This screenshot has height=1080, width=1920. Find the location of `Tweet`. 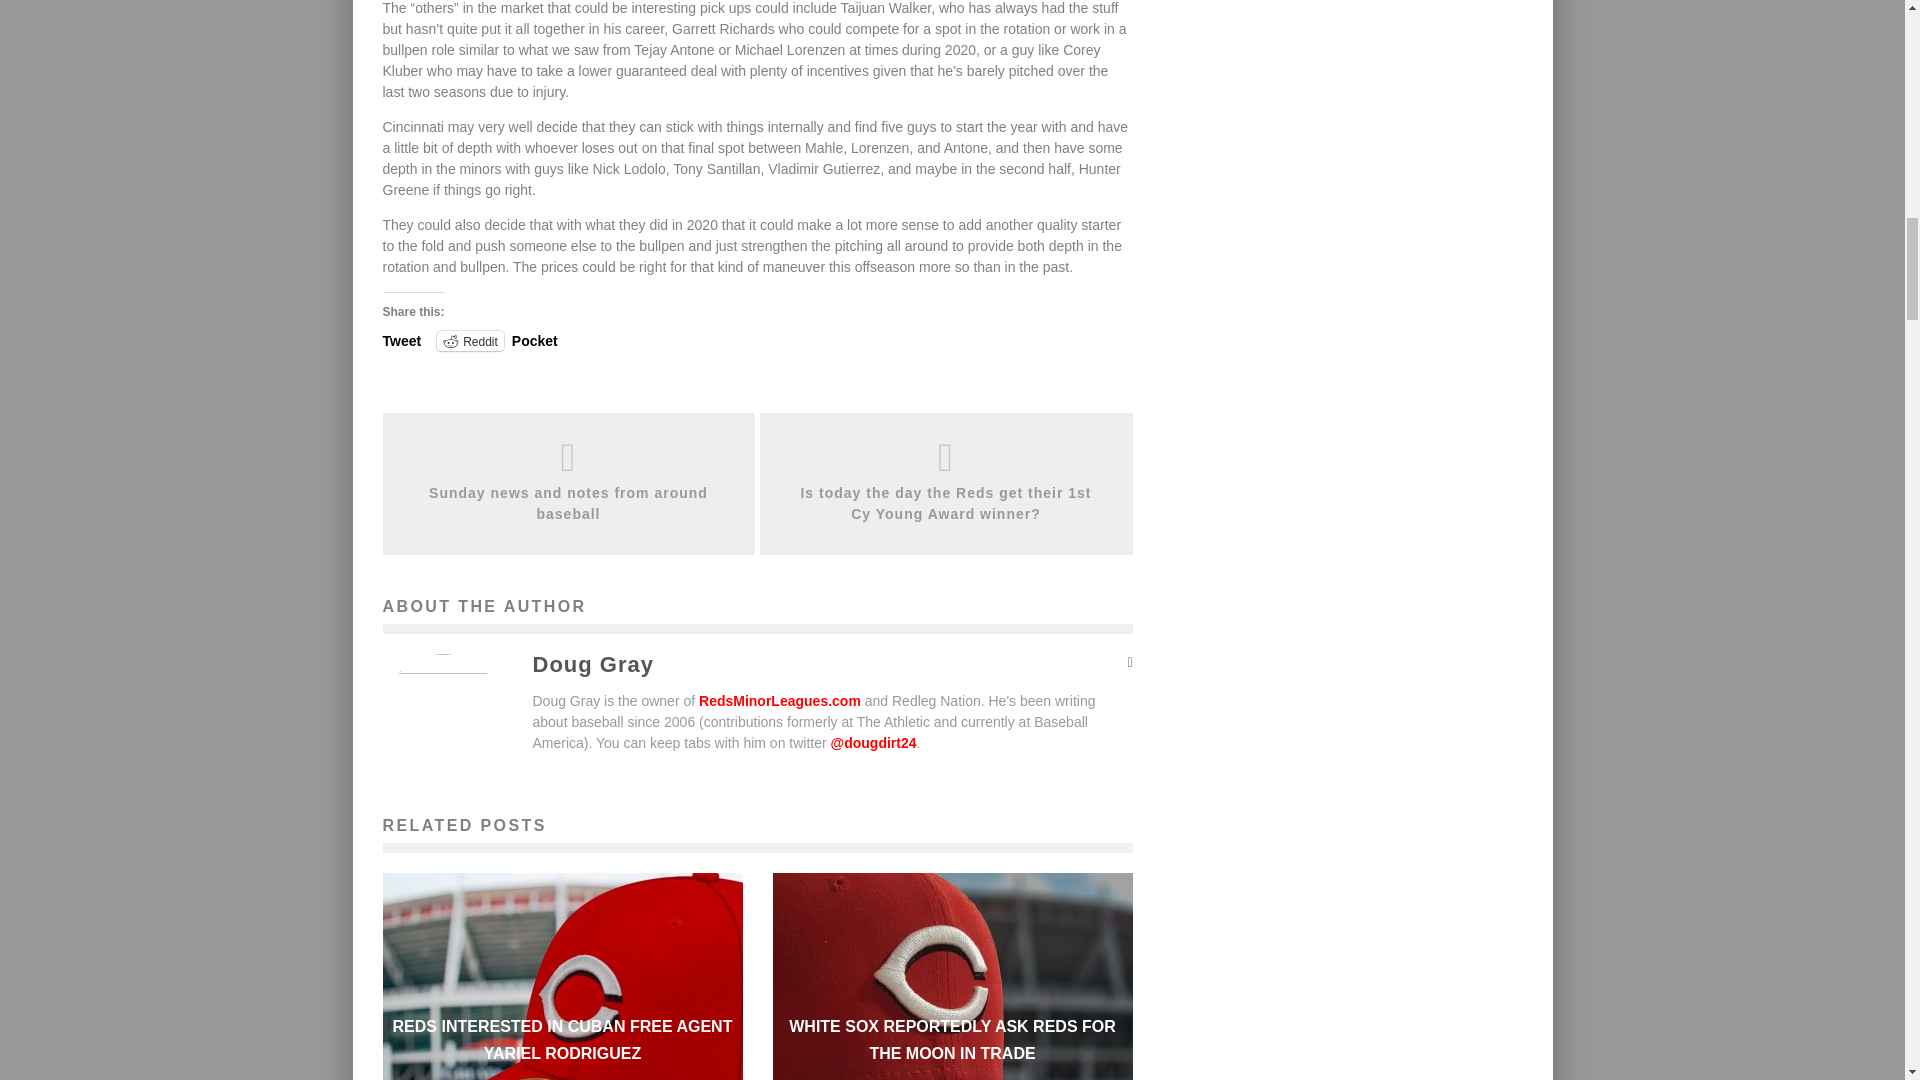

Tweet is located at coordinates (401, 339).